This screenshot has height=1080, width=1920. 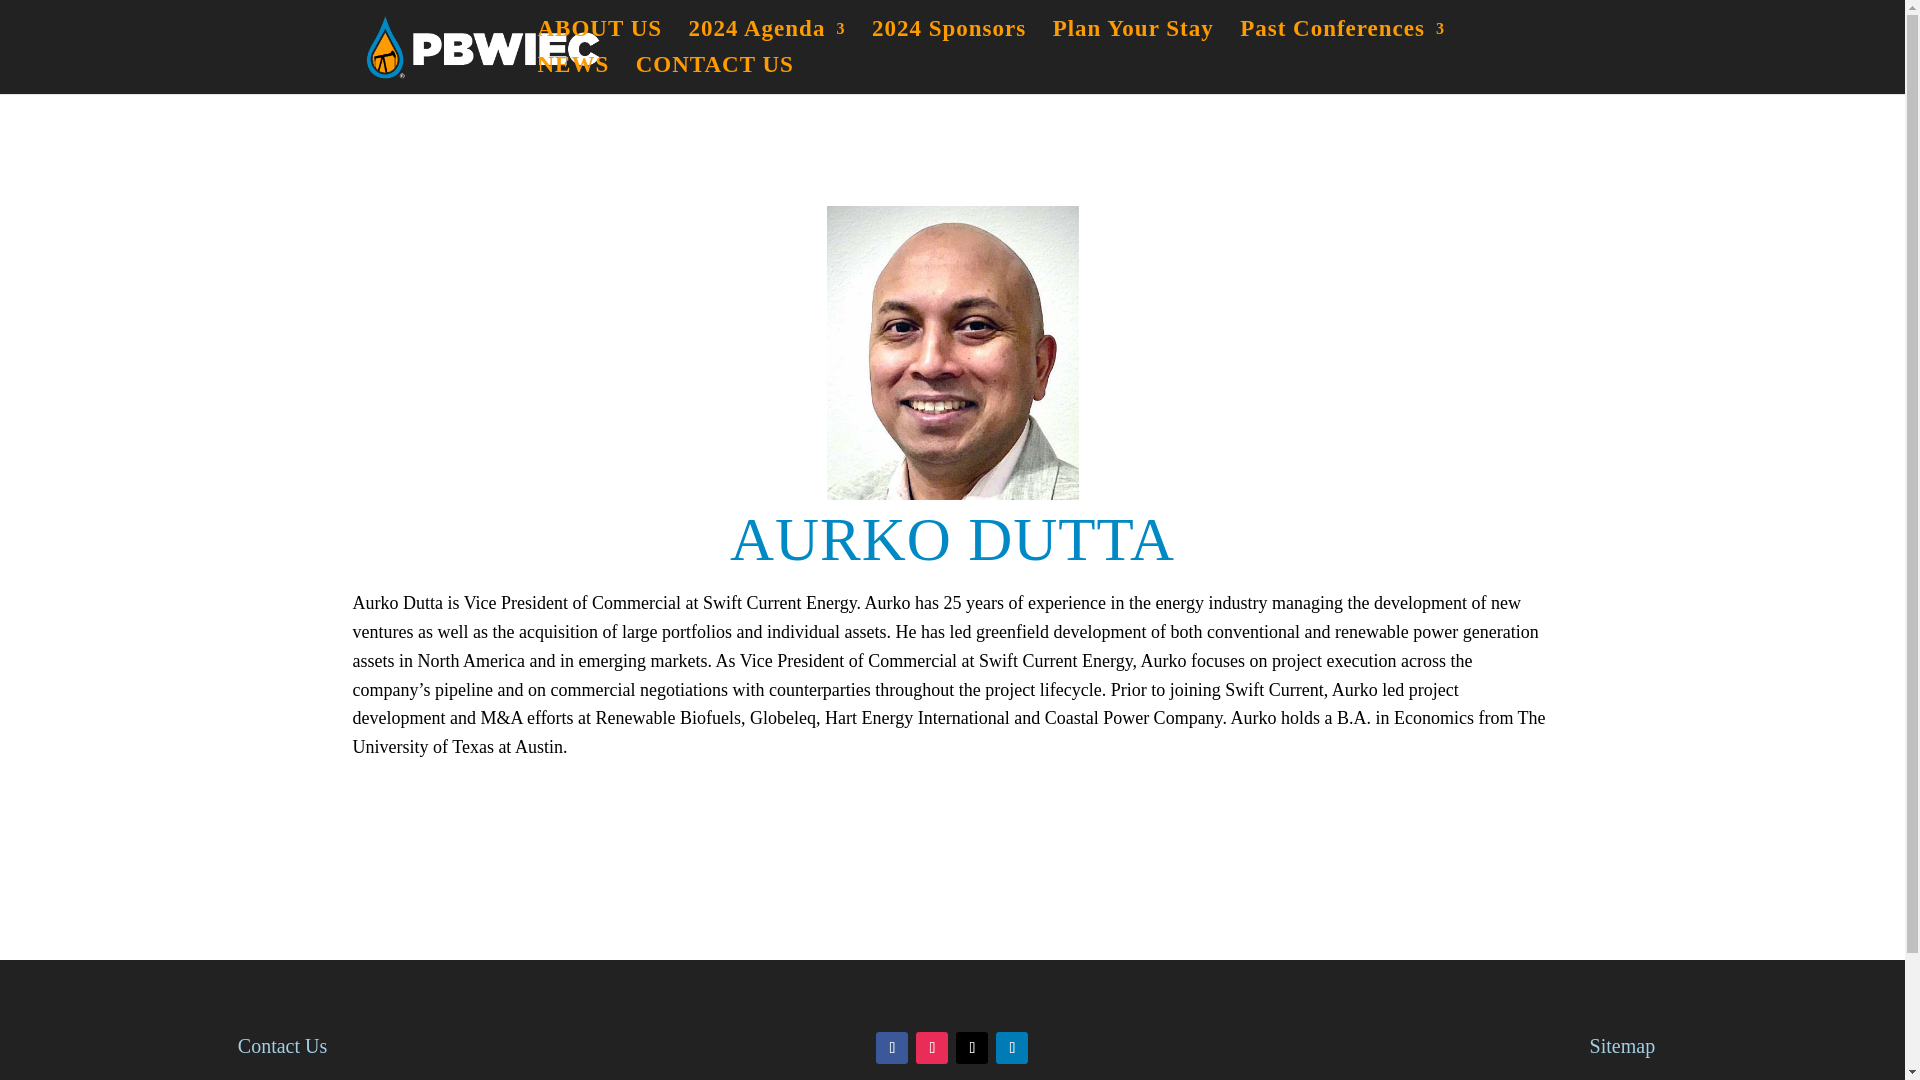 What do you see at coordinates (951, 353) in the screenshot?
I see `Aurko Dutta Photo` at bounding box center [951, 353].